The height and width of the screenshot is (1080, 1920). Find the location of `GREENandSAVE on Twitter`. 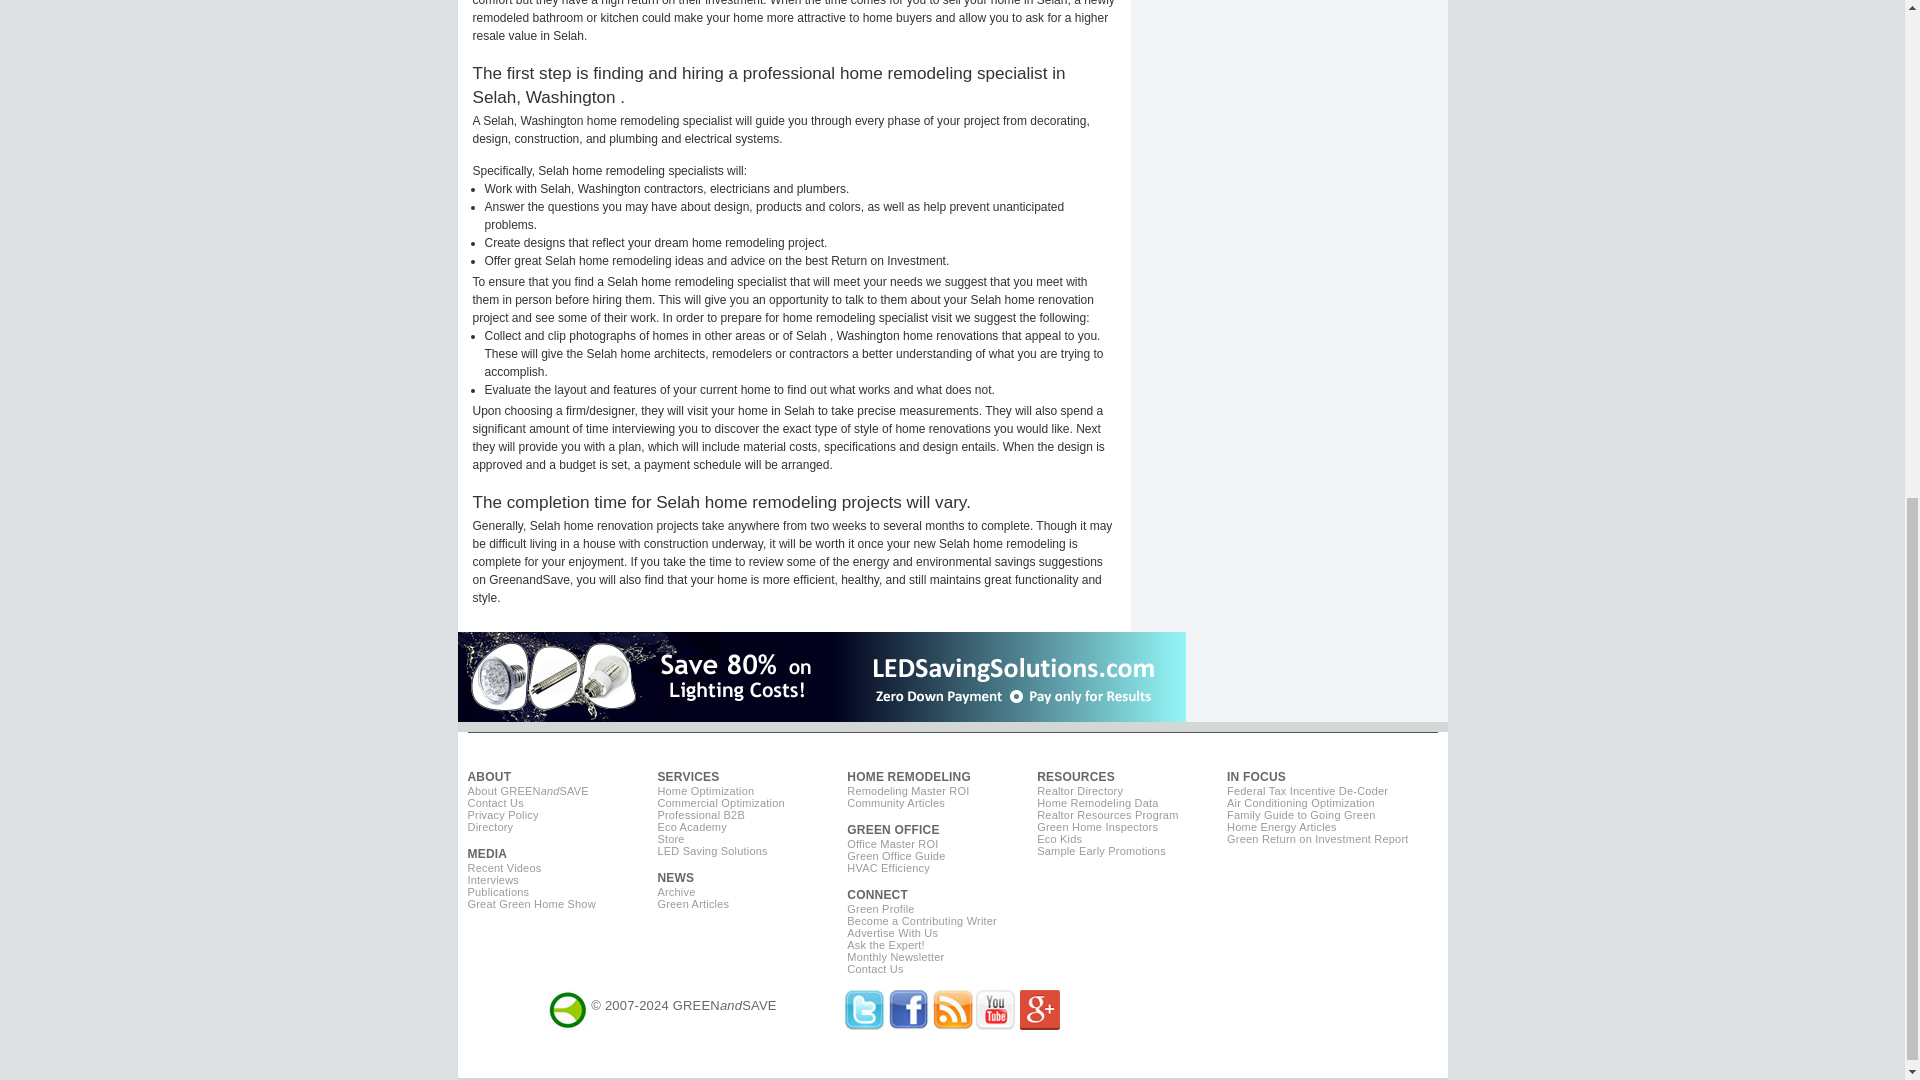

GREENandSAVE on Twitter is located at coordinates (864, 1025).